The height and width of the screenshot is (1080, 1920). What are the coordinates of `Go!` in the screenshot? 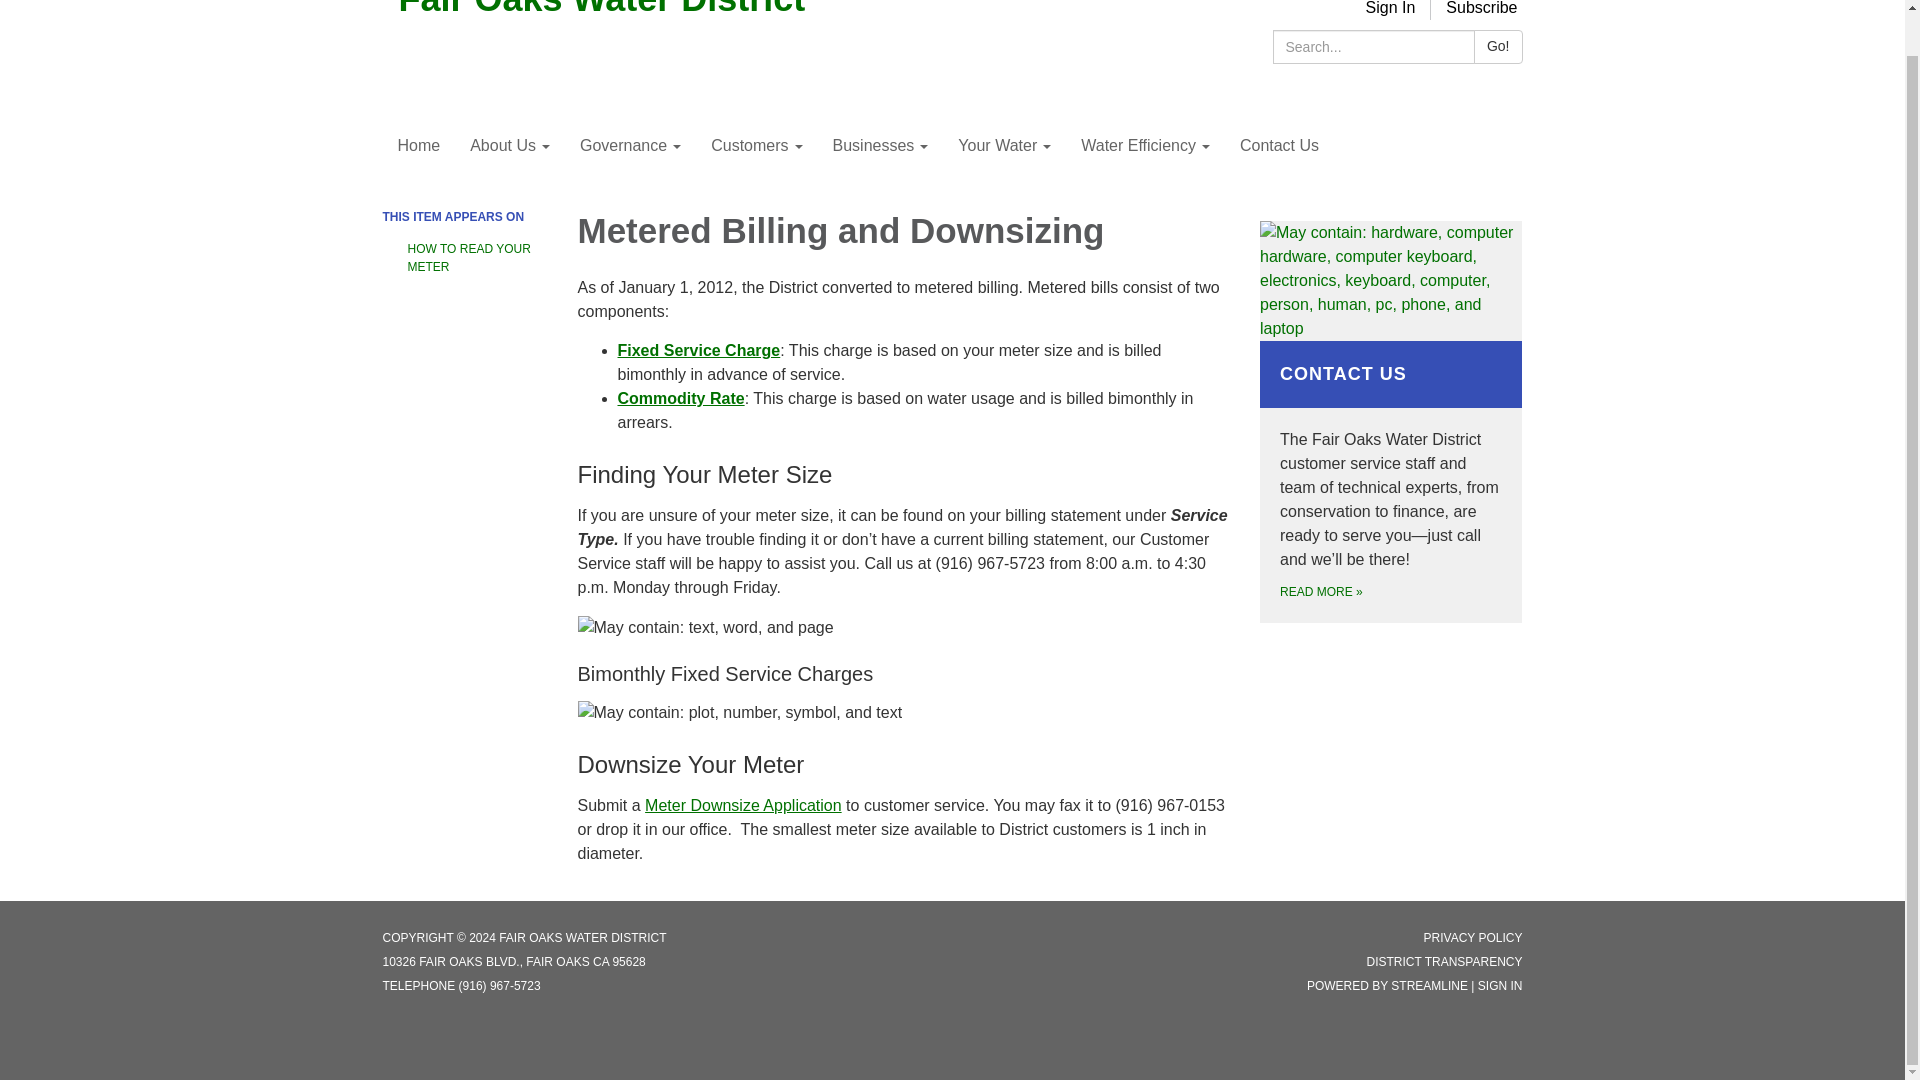 It's located at (1498, 46).